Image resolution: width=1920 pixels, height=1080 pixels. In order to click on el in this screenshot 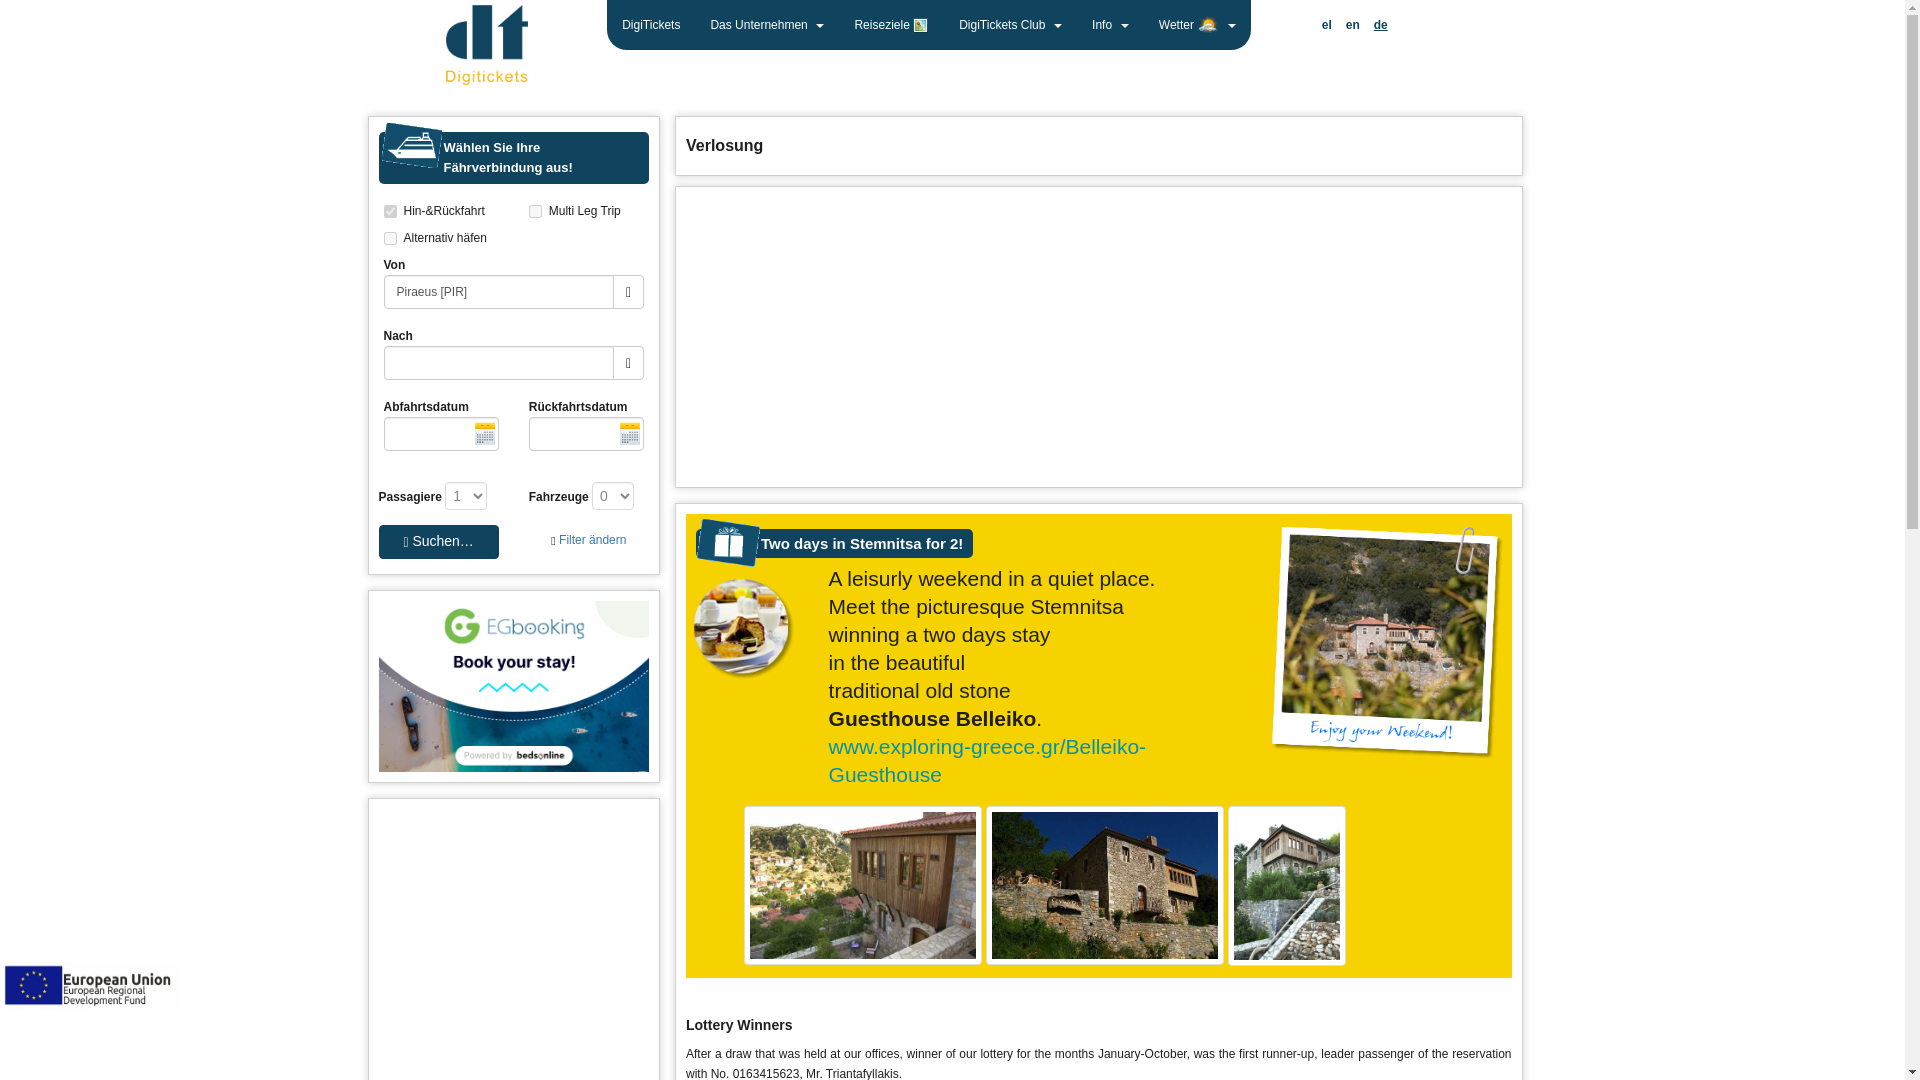, I will do `click(1326, 24)`.